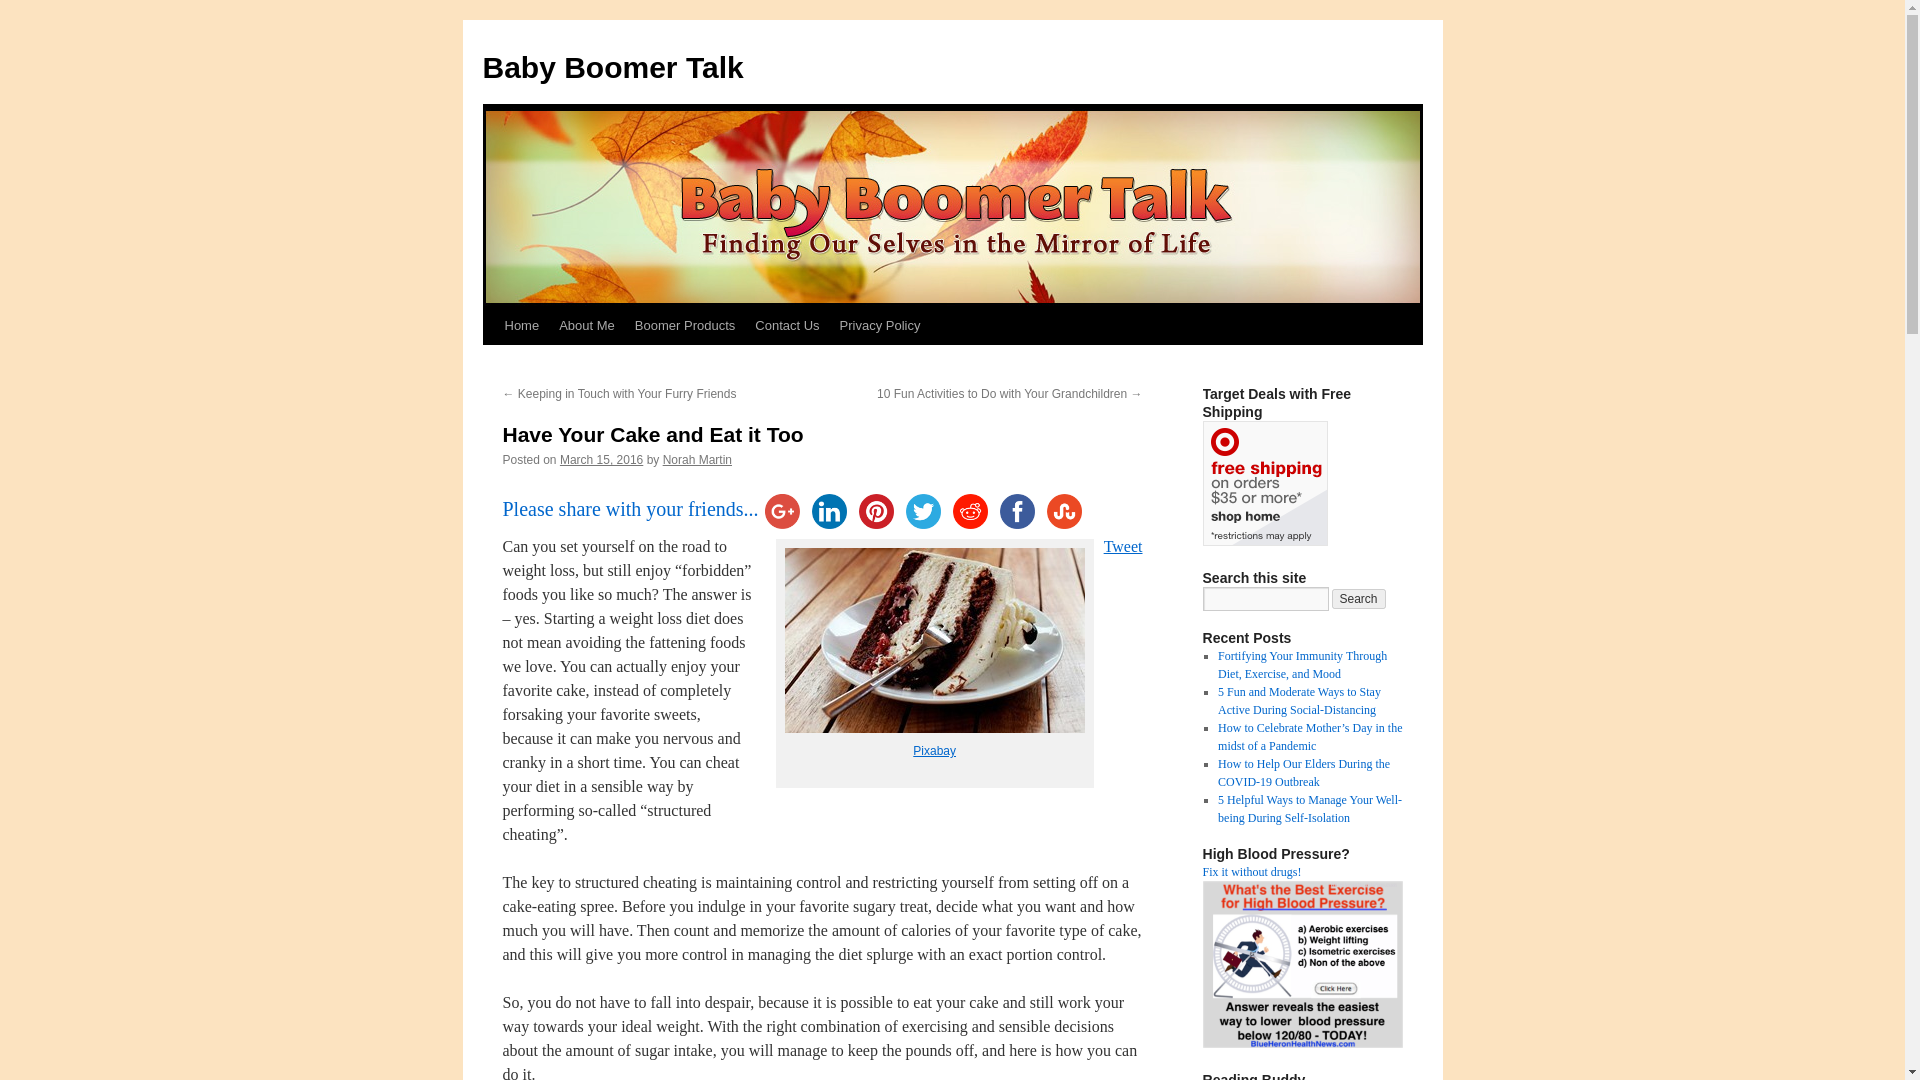 This screenshot has height=1080, width=1920. Describe the element at coordinates (970, 511) in the screenshot. I see `reddit` at that location.